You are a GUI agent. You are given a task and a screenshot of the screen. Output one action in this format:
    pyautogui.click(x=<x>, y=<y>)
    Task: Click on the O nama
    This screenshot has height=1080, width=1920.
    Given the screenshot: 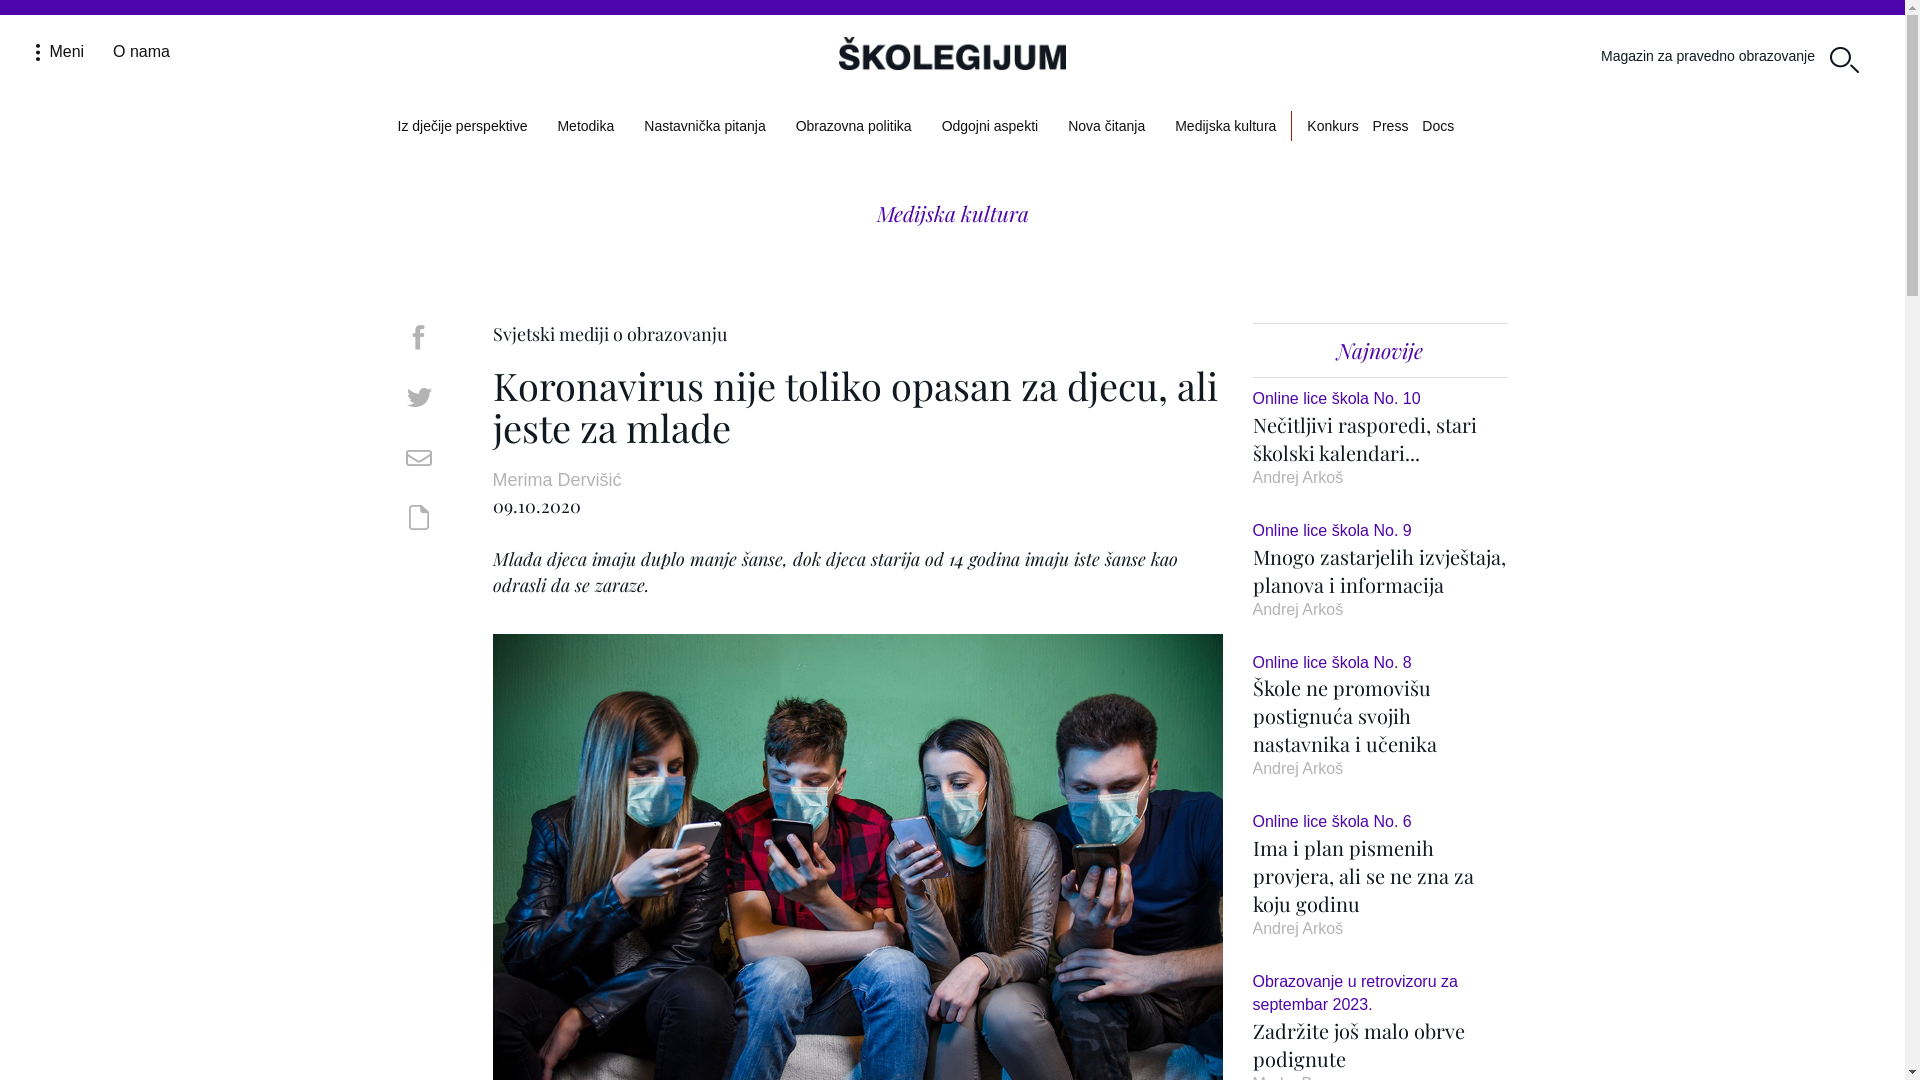 What is the action you would take?
    pyautogui.click(x=142, y=52)
    